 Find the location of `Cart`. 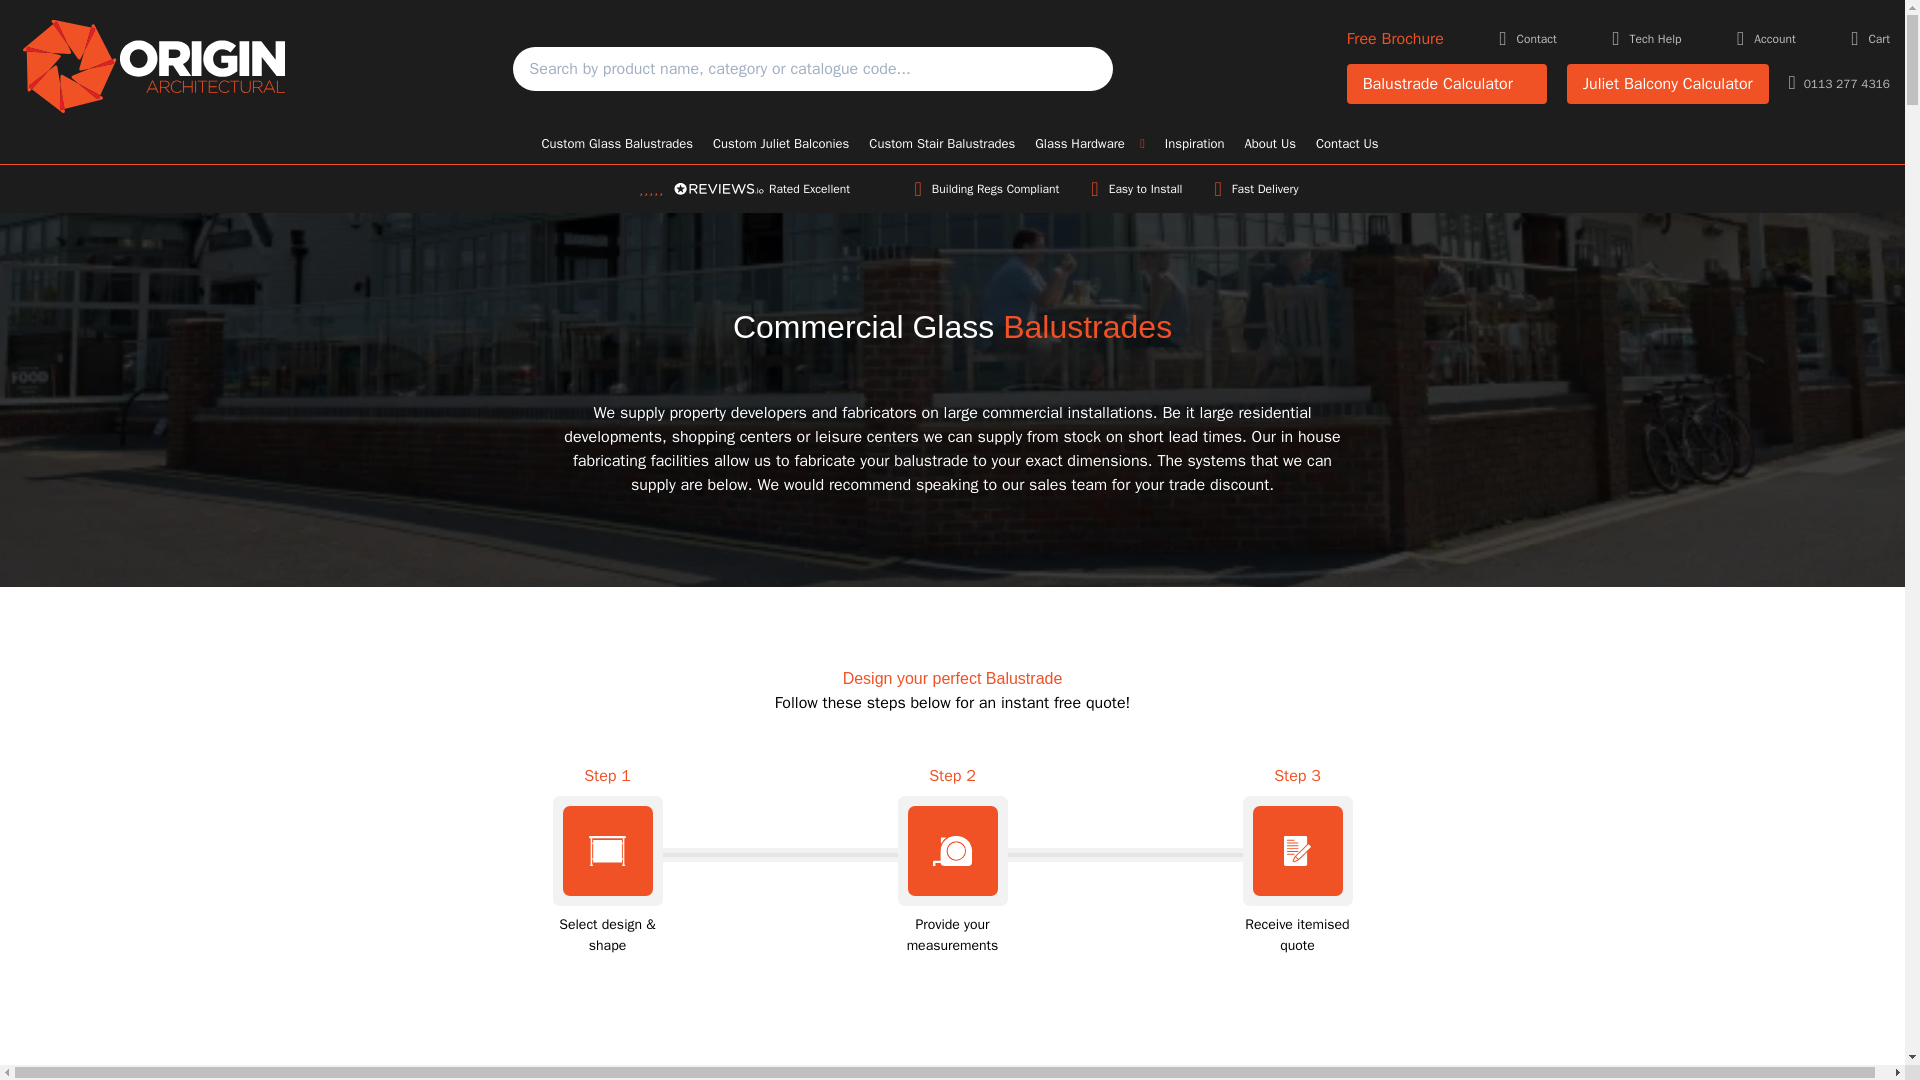

Cart is located at coordinates (1870, 39).